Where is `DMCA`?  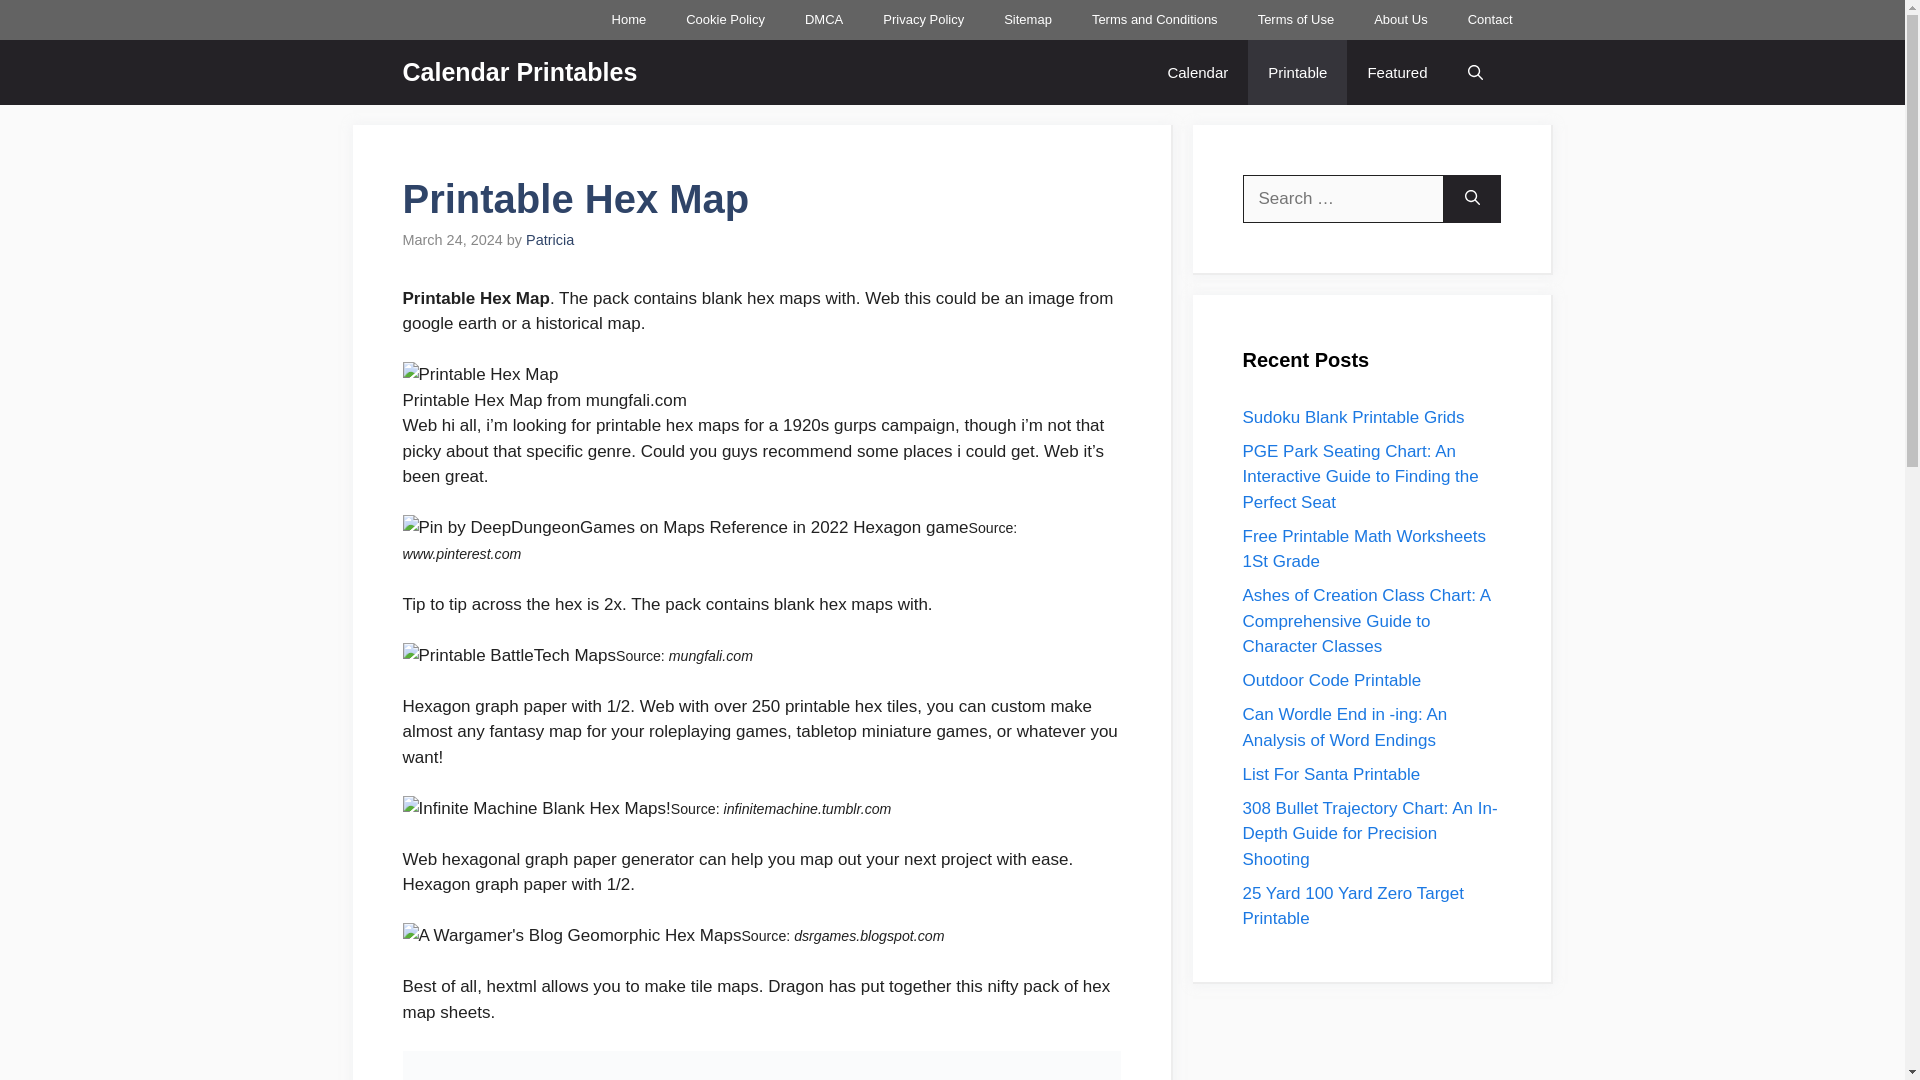 DMCA is located at coordinates (824, 20).